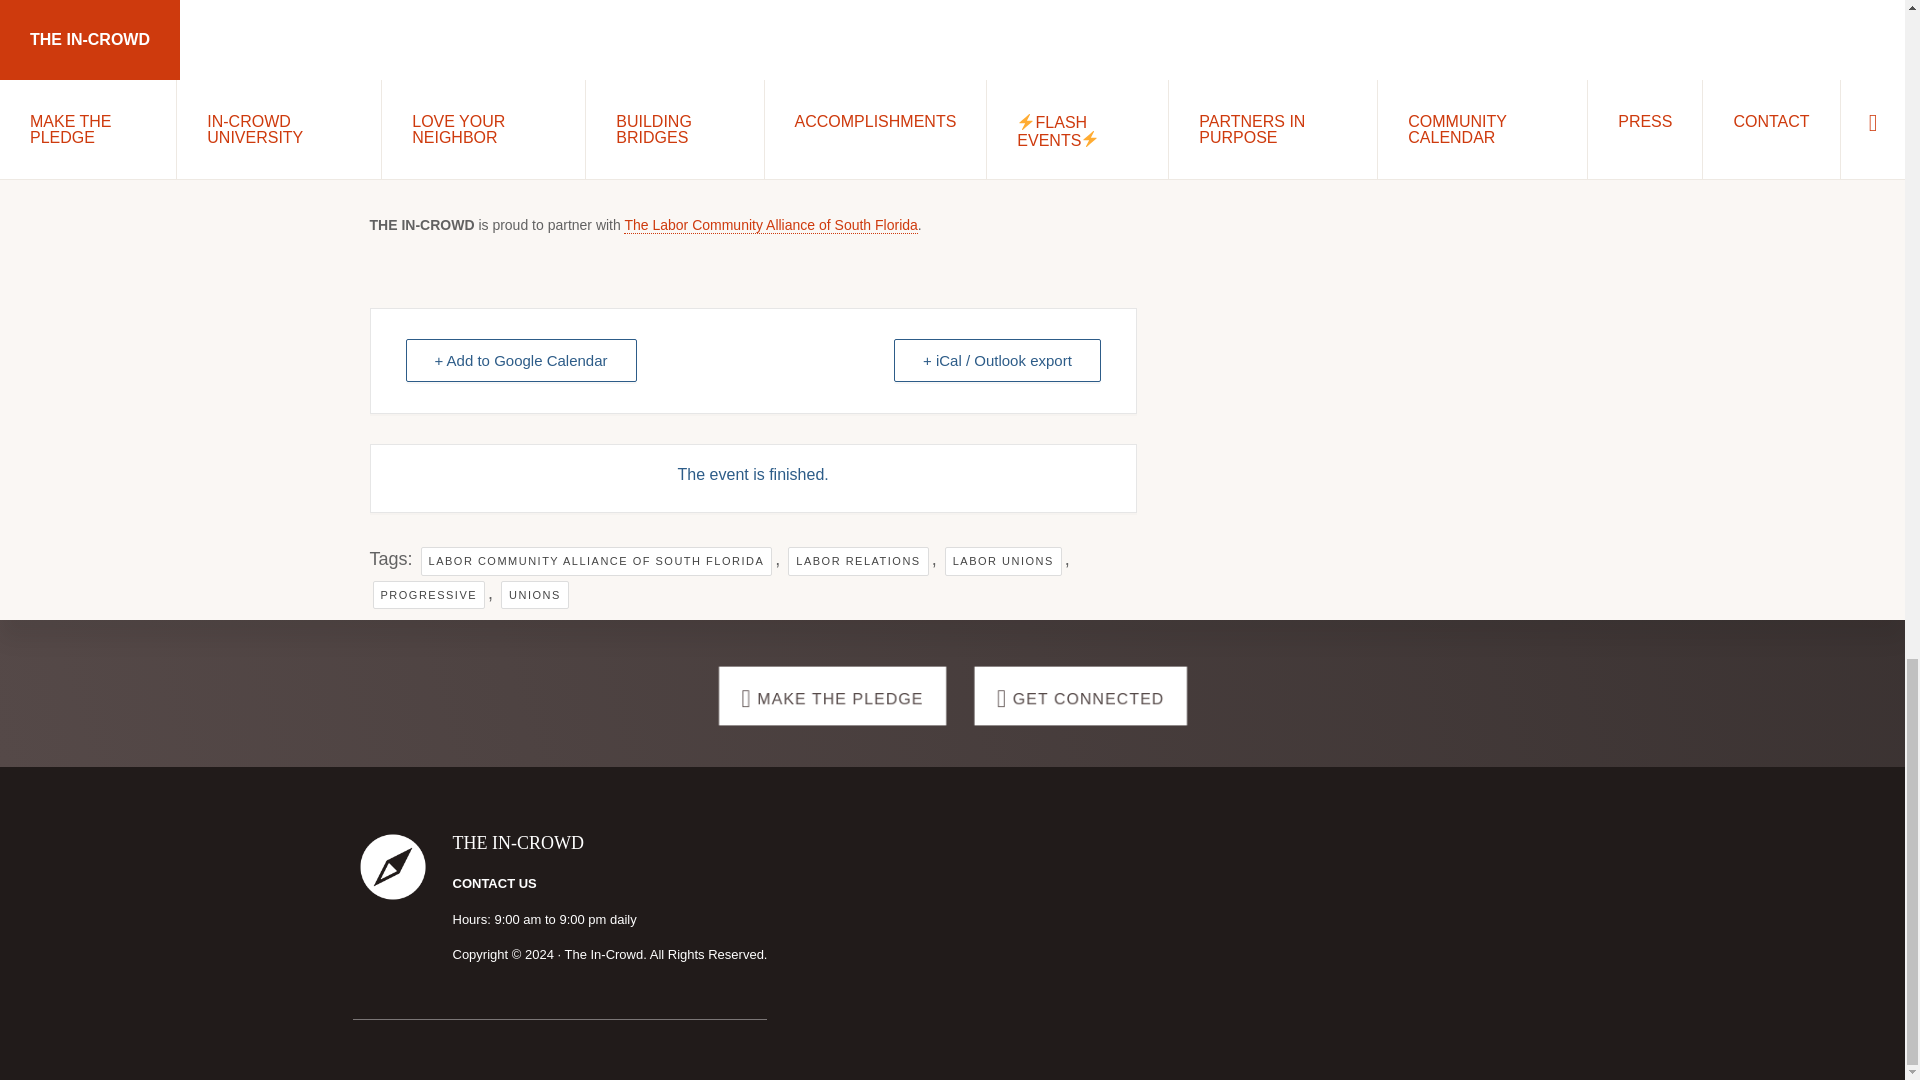 The width and height of the screenshot is (1920, 1080). What do you see at coordinates (857, 560) in the screenshot?
I see `LABOR RELATIONS` at bounding box center [857, 560].